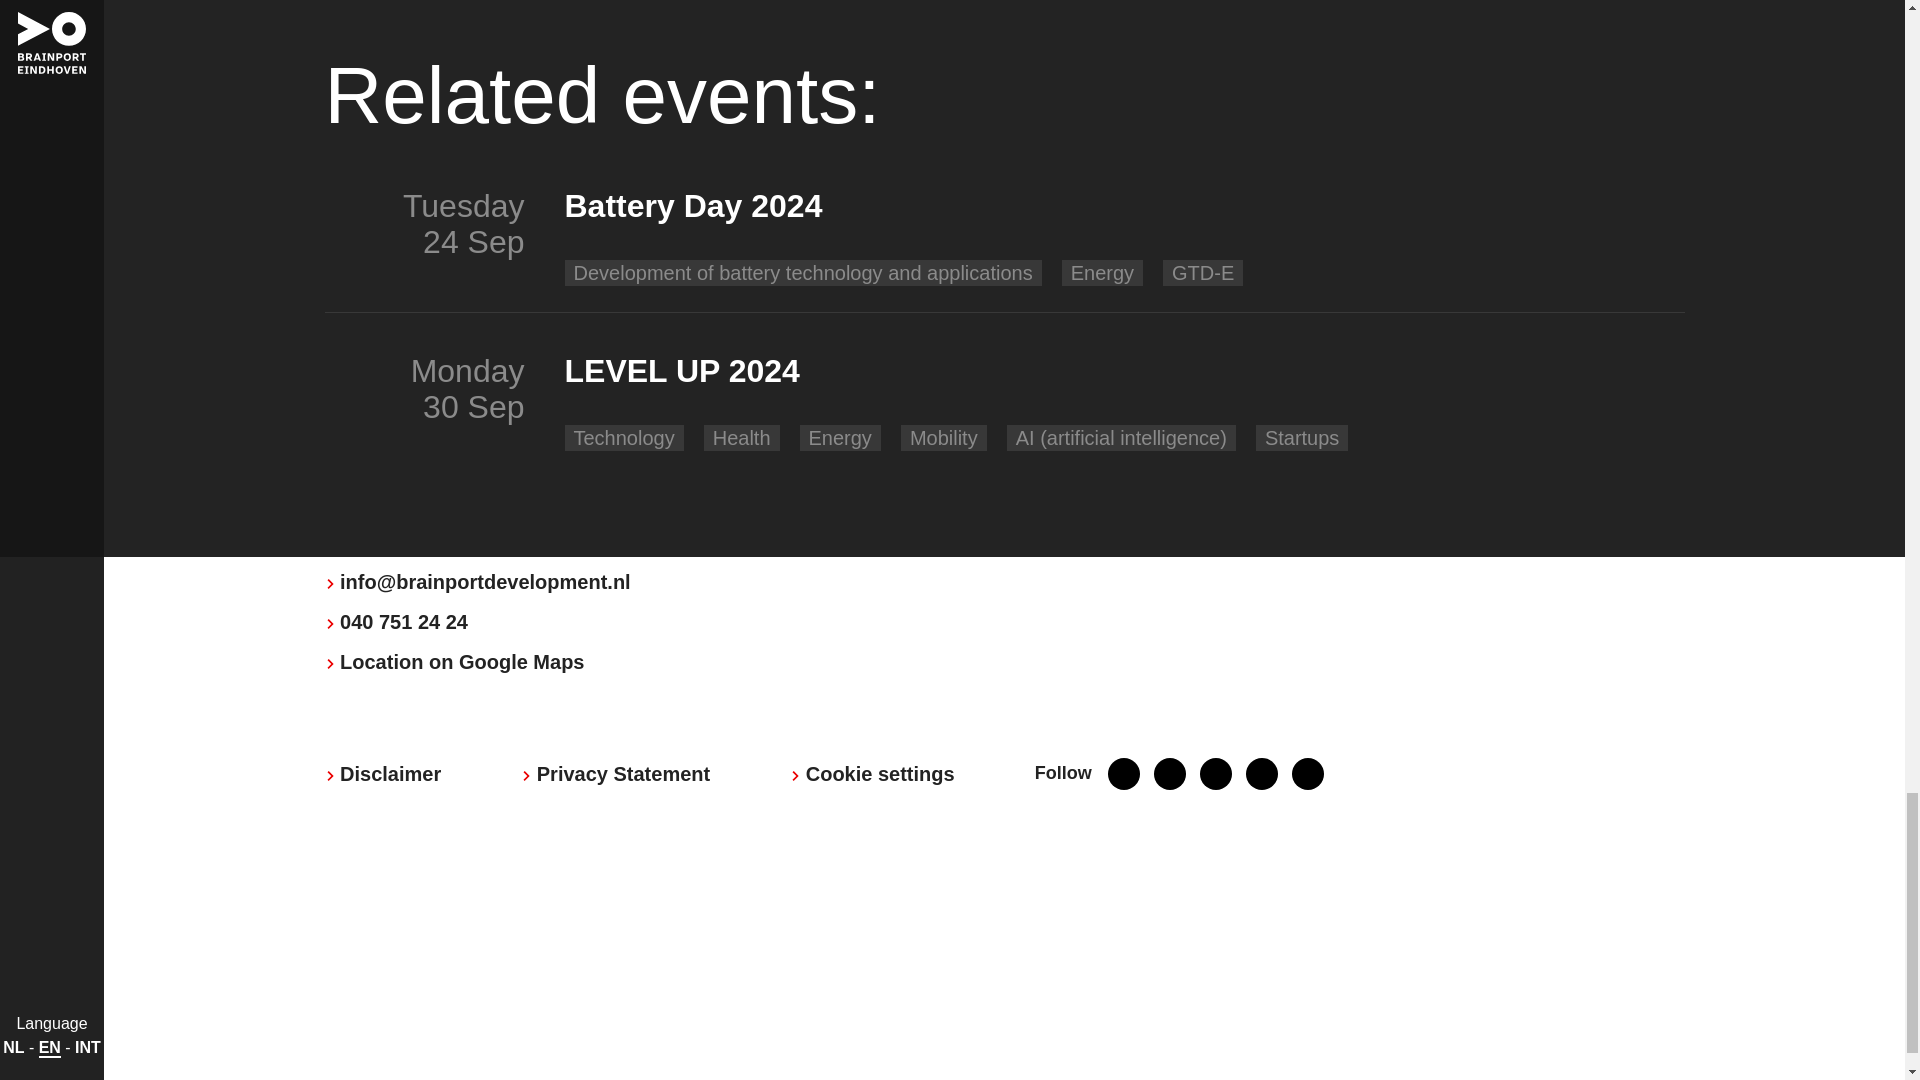  What do you see at coordinates (624, 438) in the screenshot?
I see `Technology` at bounding box center [624, 438].